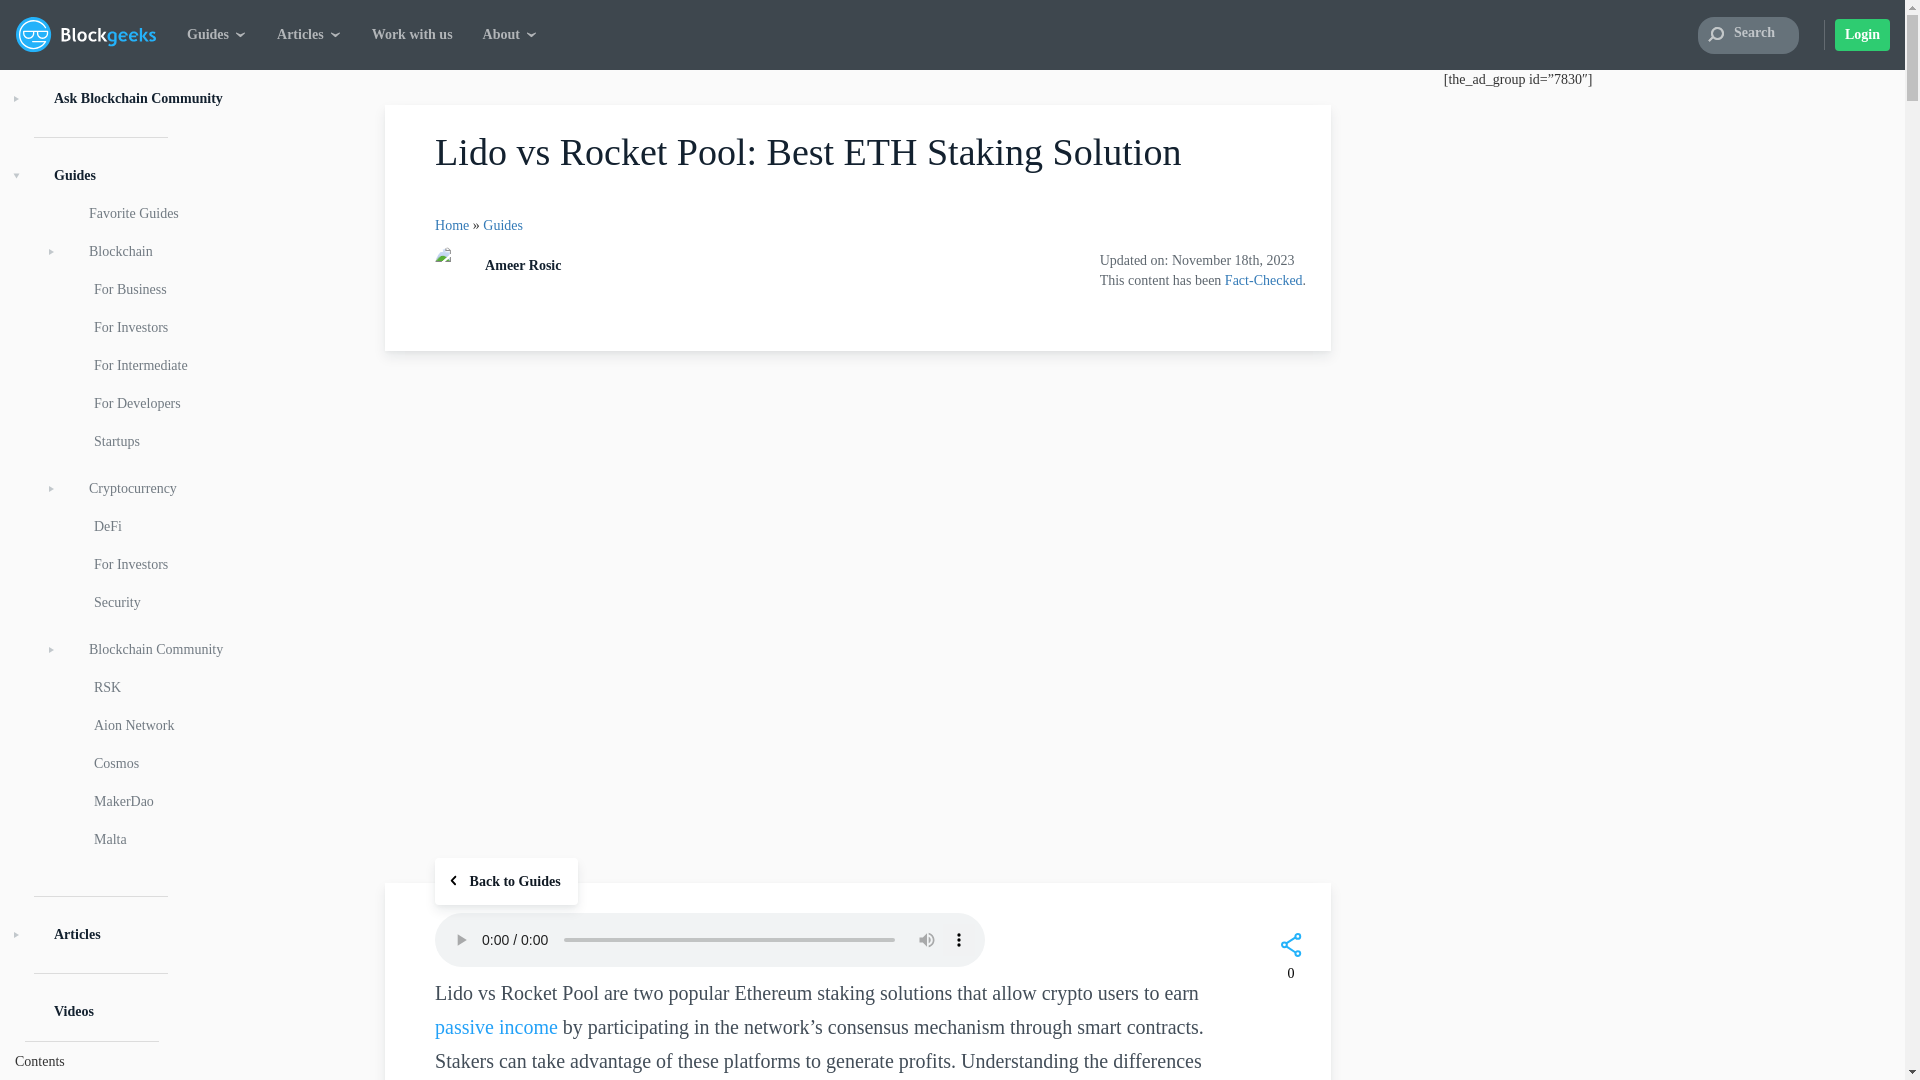  Describe the element at coordinates (2, 208) in the screenshot. I see `Work with us` at that location.